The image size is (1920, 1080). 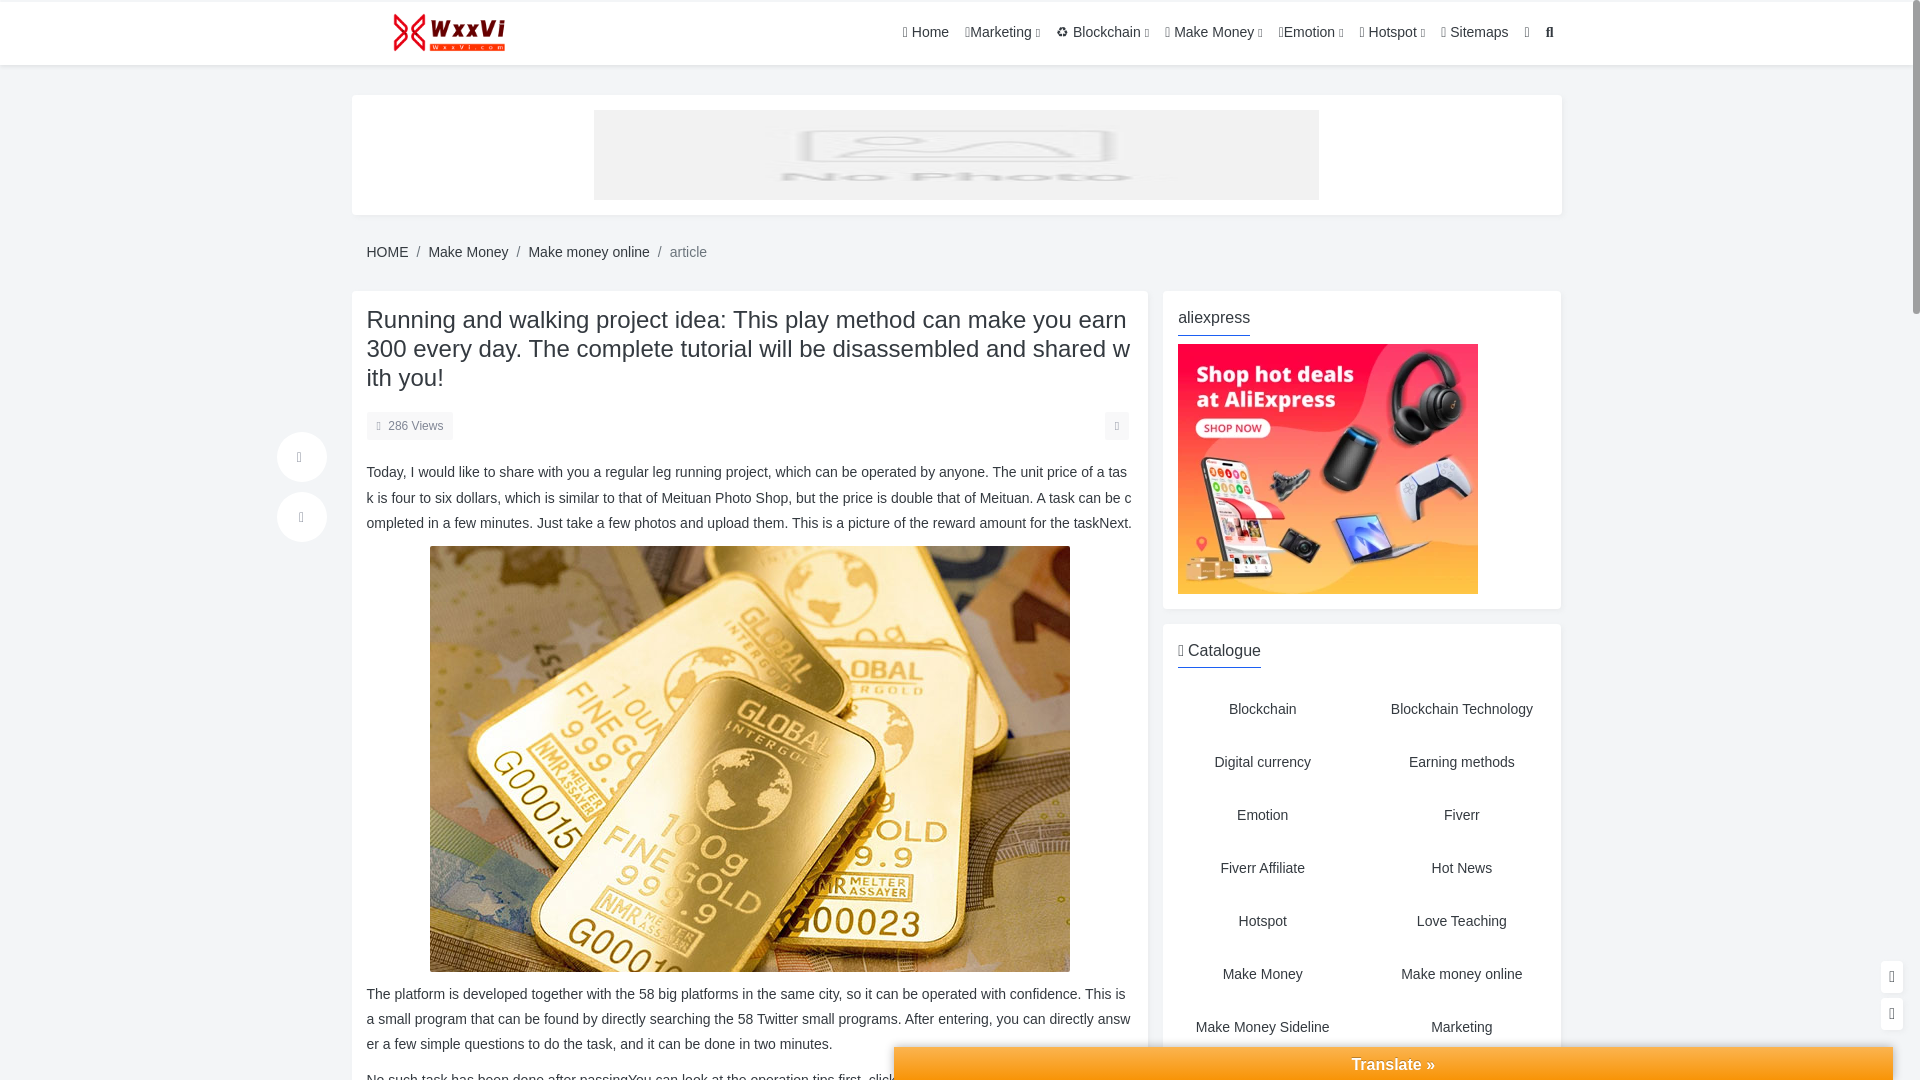 I want to click on Fiverr, so click(x=1462, y=815).